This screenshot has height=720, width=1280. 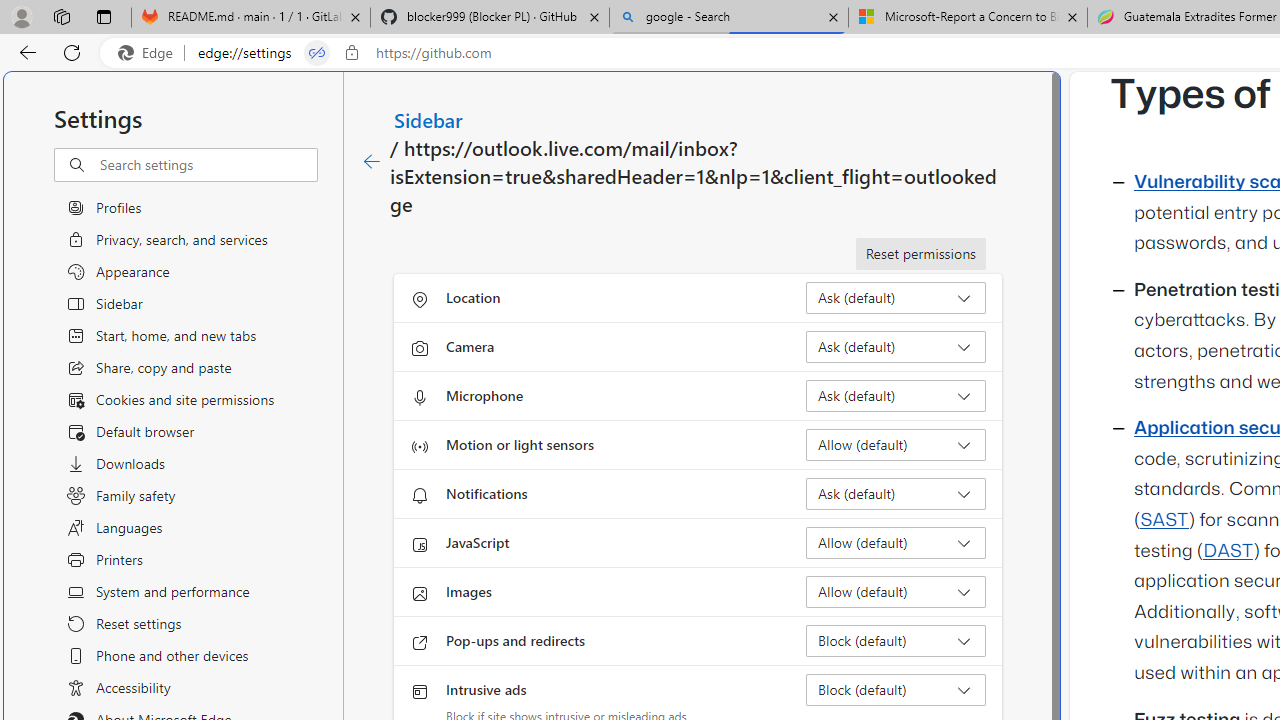 I want to click on SAST, so click(x=1164, y=520).